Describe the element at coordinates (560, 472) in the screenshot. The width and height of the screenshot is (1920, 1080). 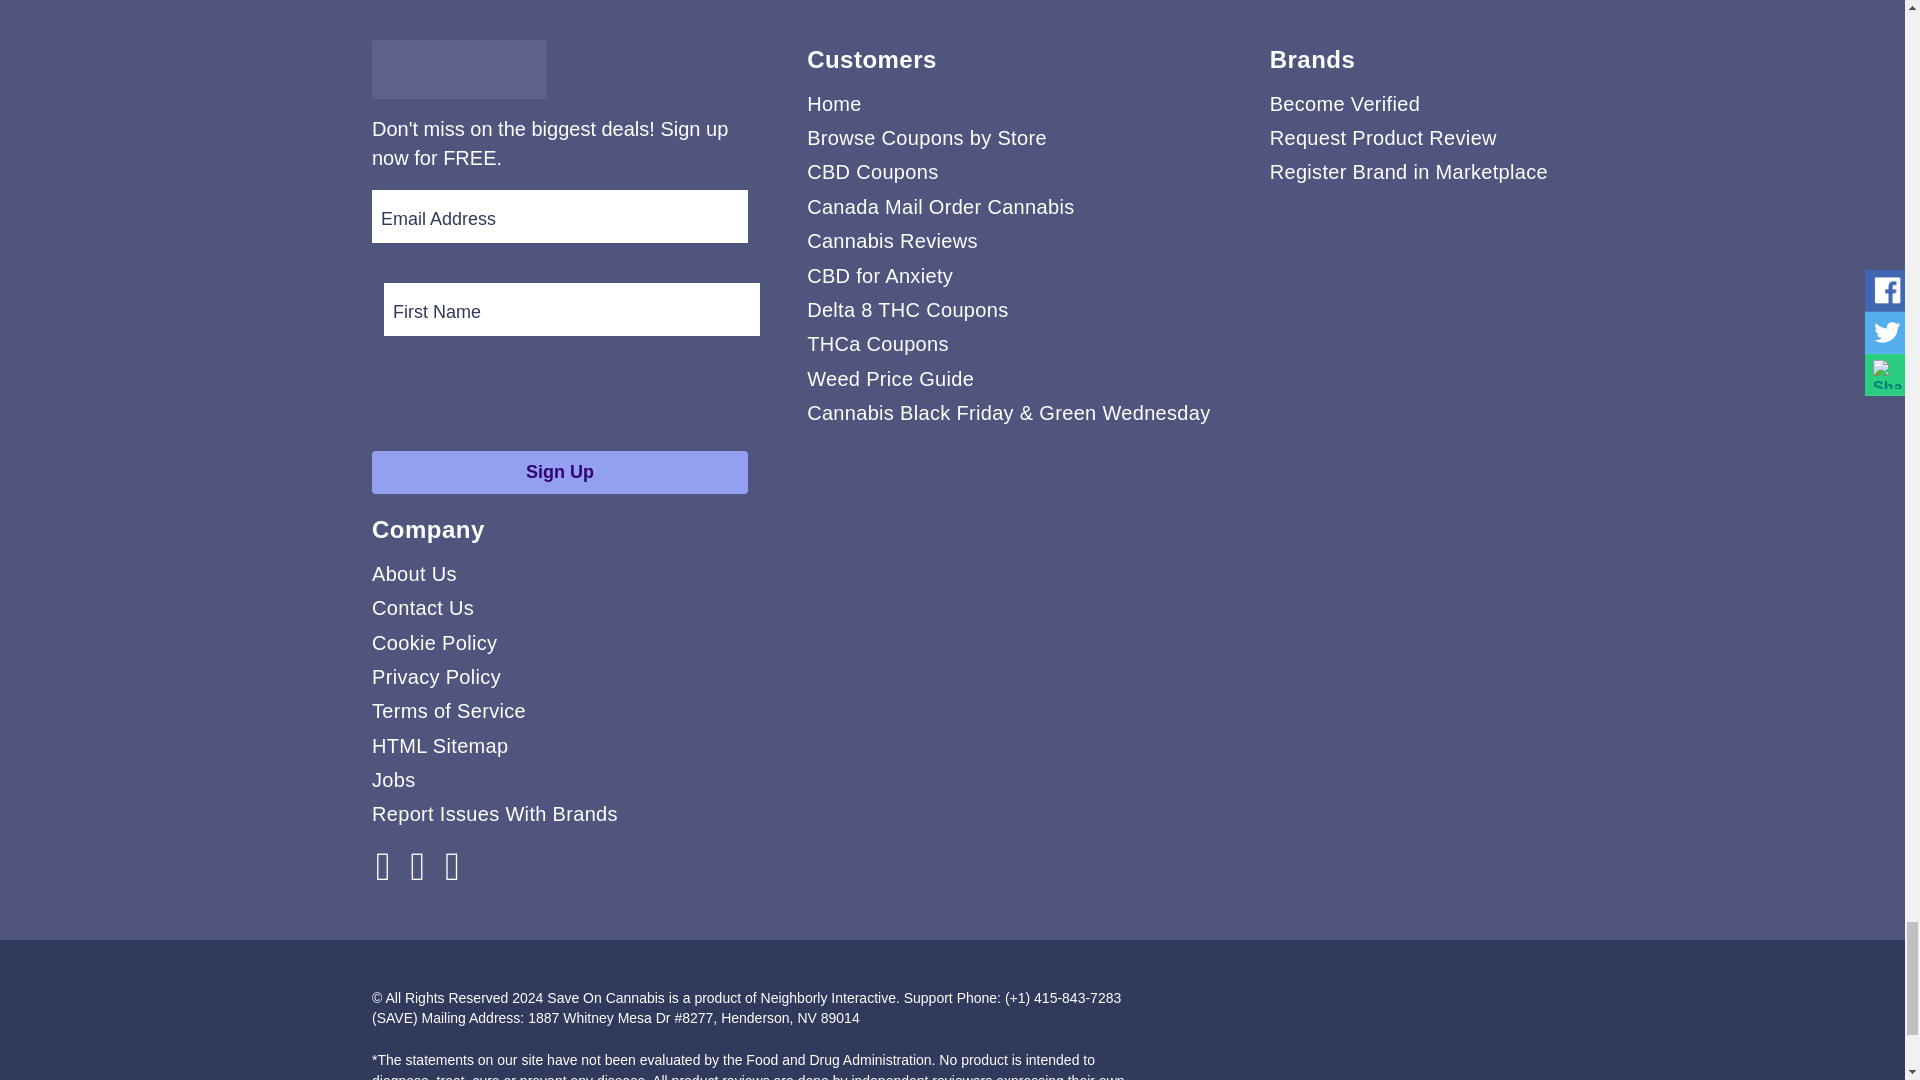
I see `Sign Up` at that location.